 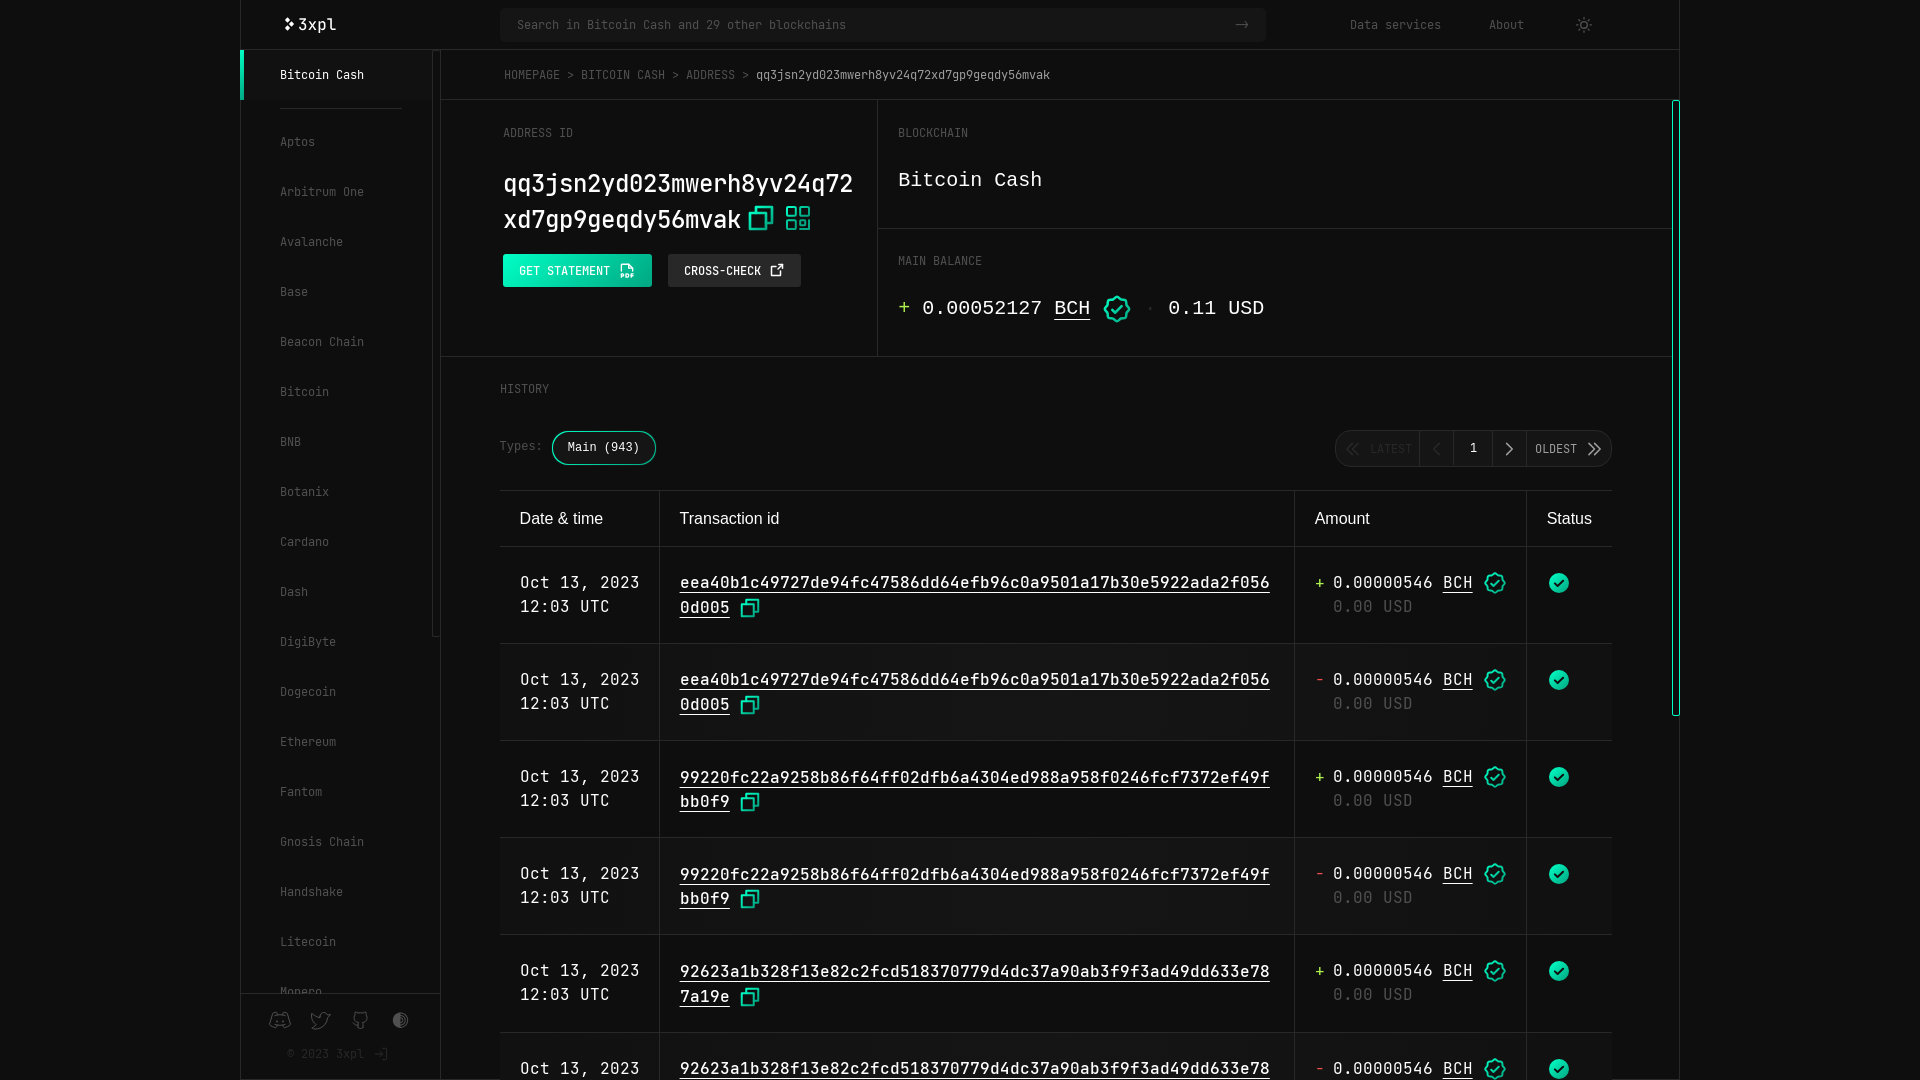 I want to click on HOMEPAGE, so click(x=532, y=75).